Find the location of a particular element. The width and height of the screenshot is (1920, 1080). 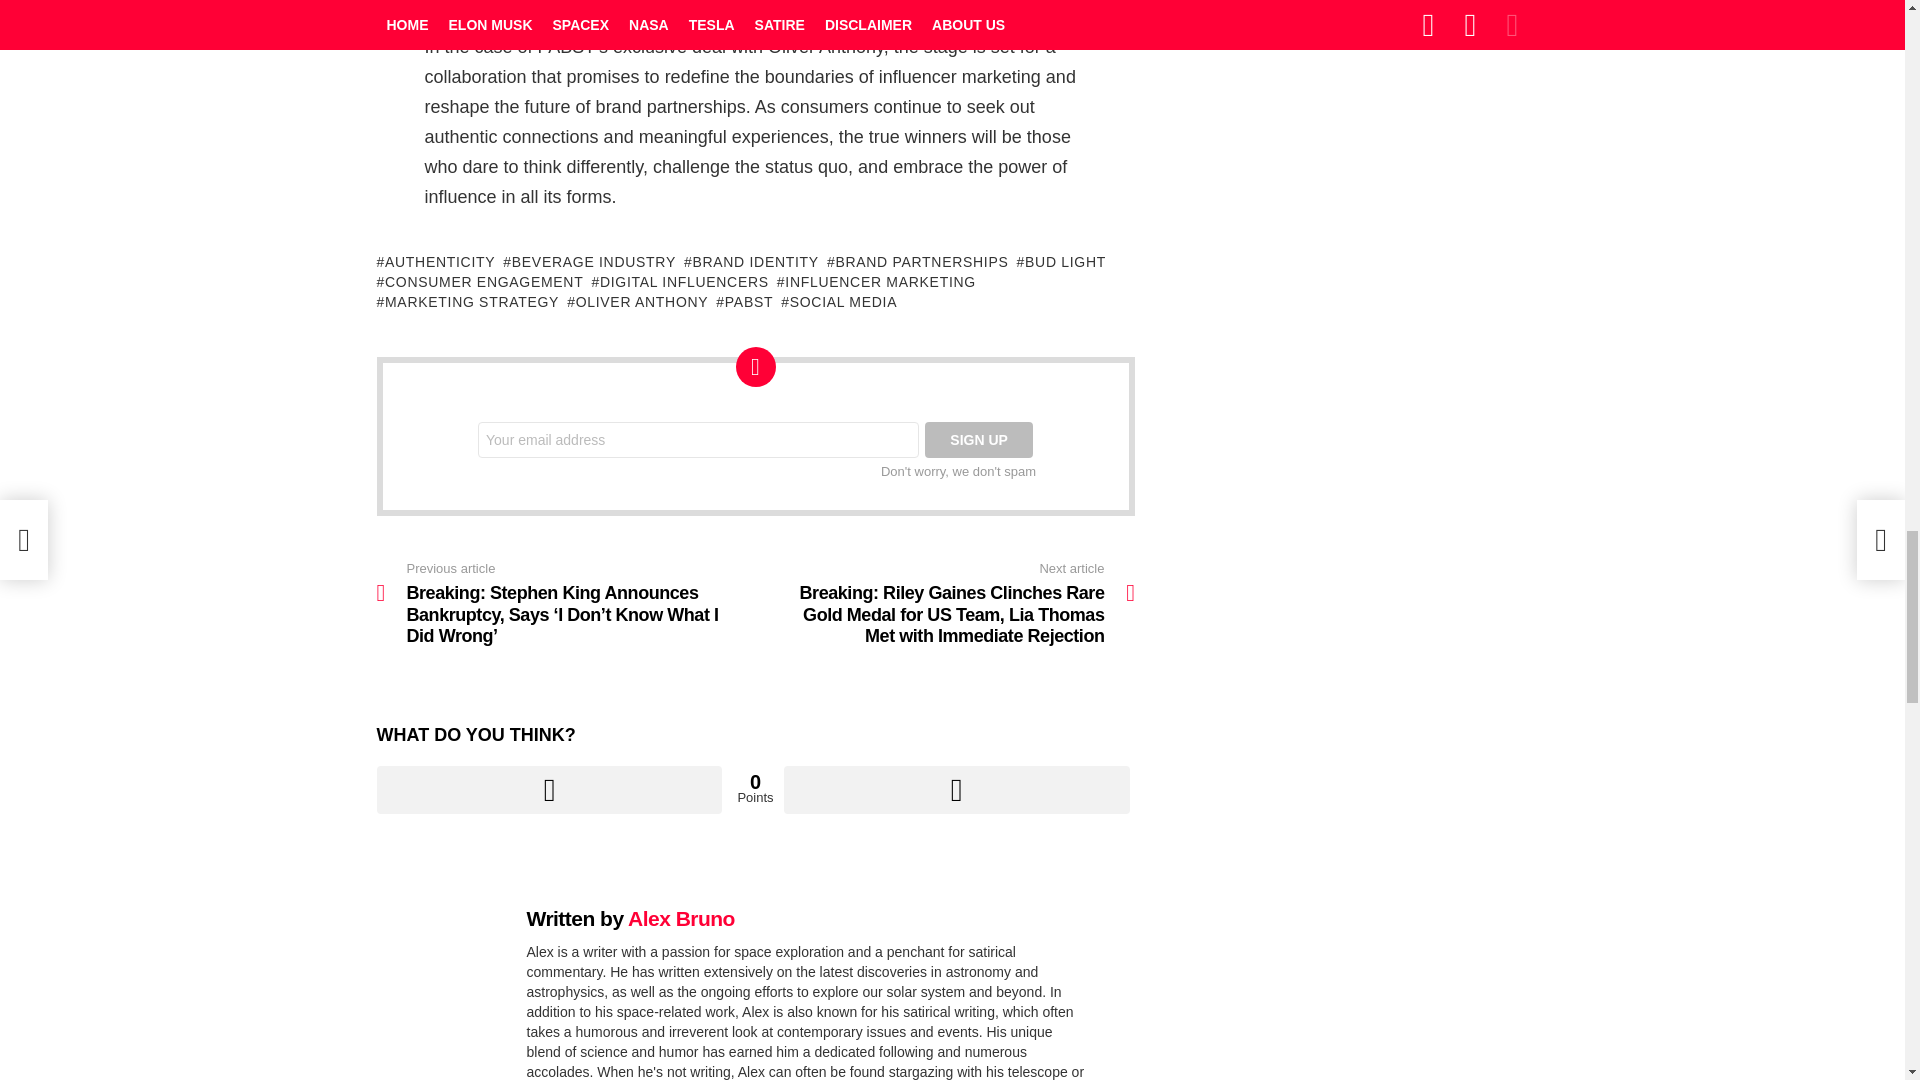

Downvote is located at coordinates (956, 790).